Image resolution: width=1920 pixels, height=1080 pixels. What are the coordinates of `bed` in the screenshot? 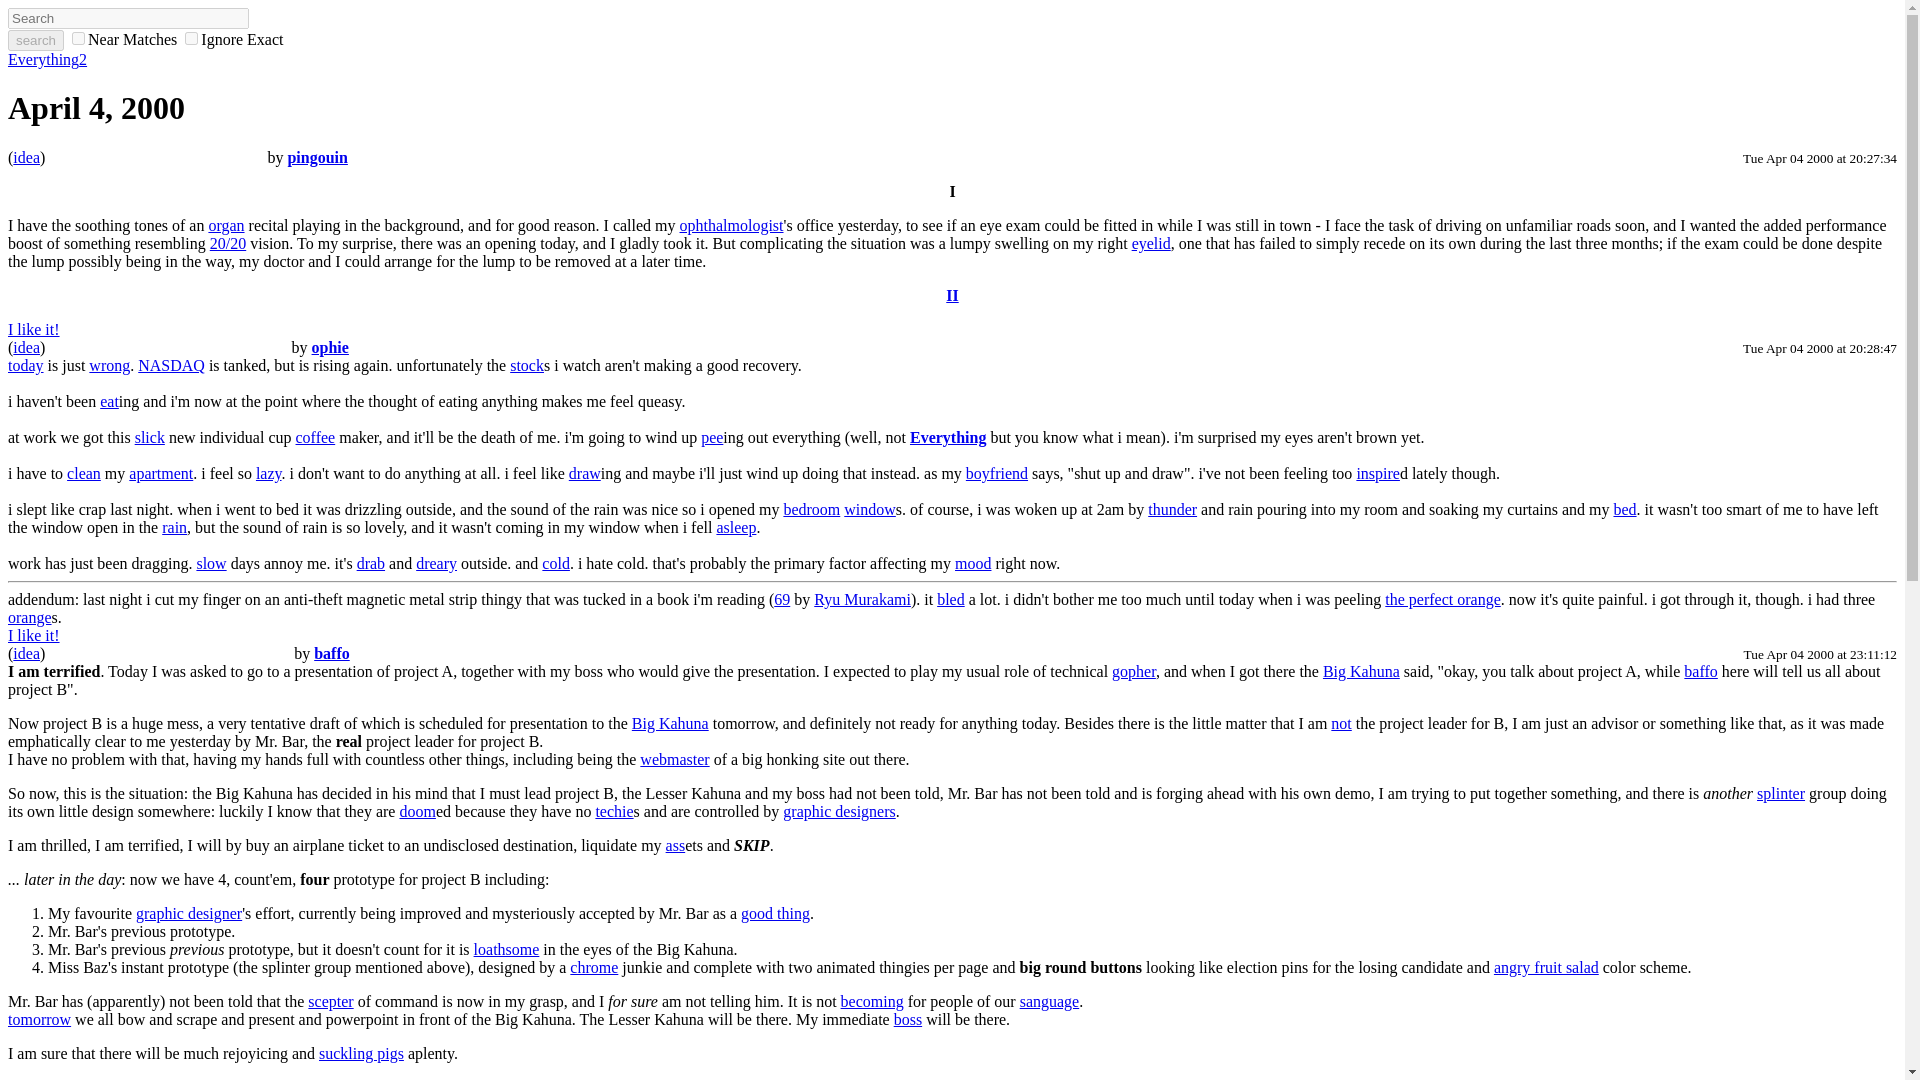 It's located at (1624, 510).